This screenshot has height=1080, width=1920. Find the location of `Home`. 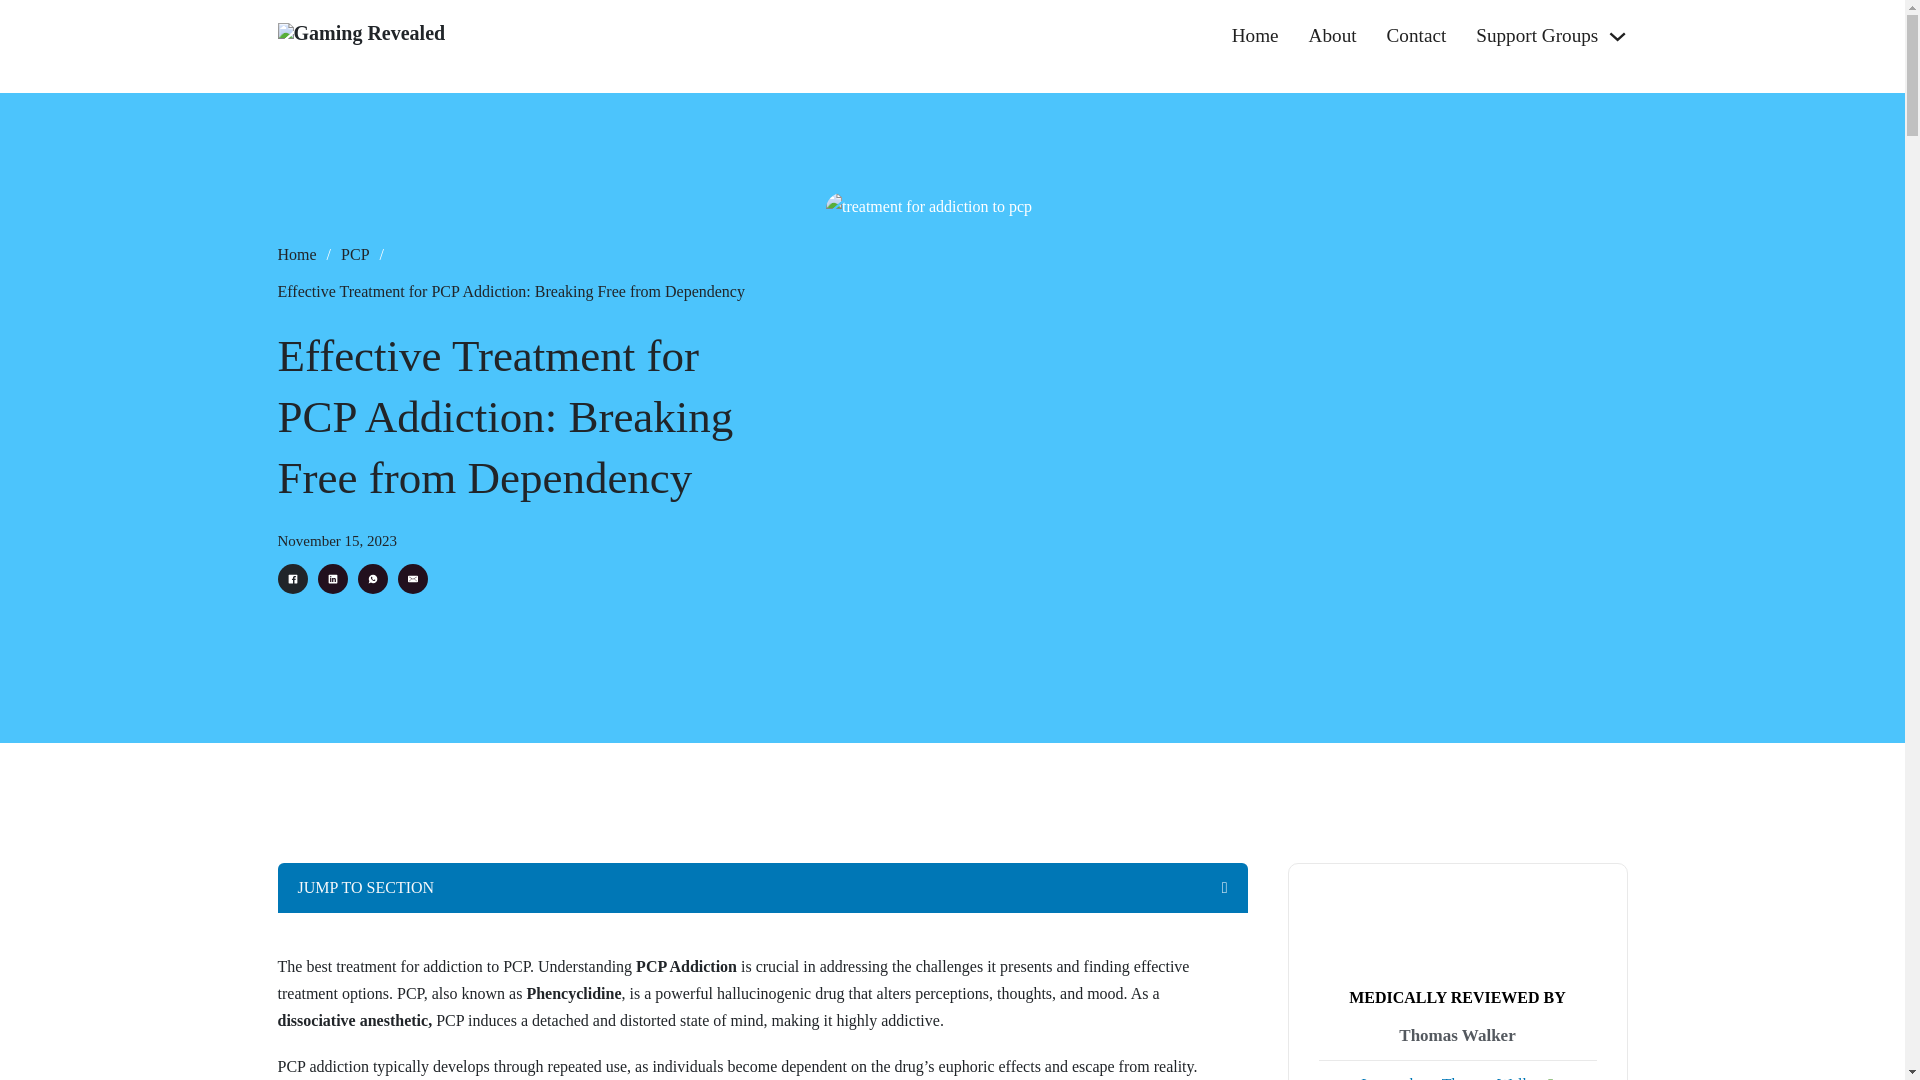

Home is located at coordinates (297, 254).